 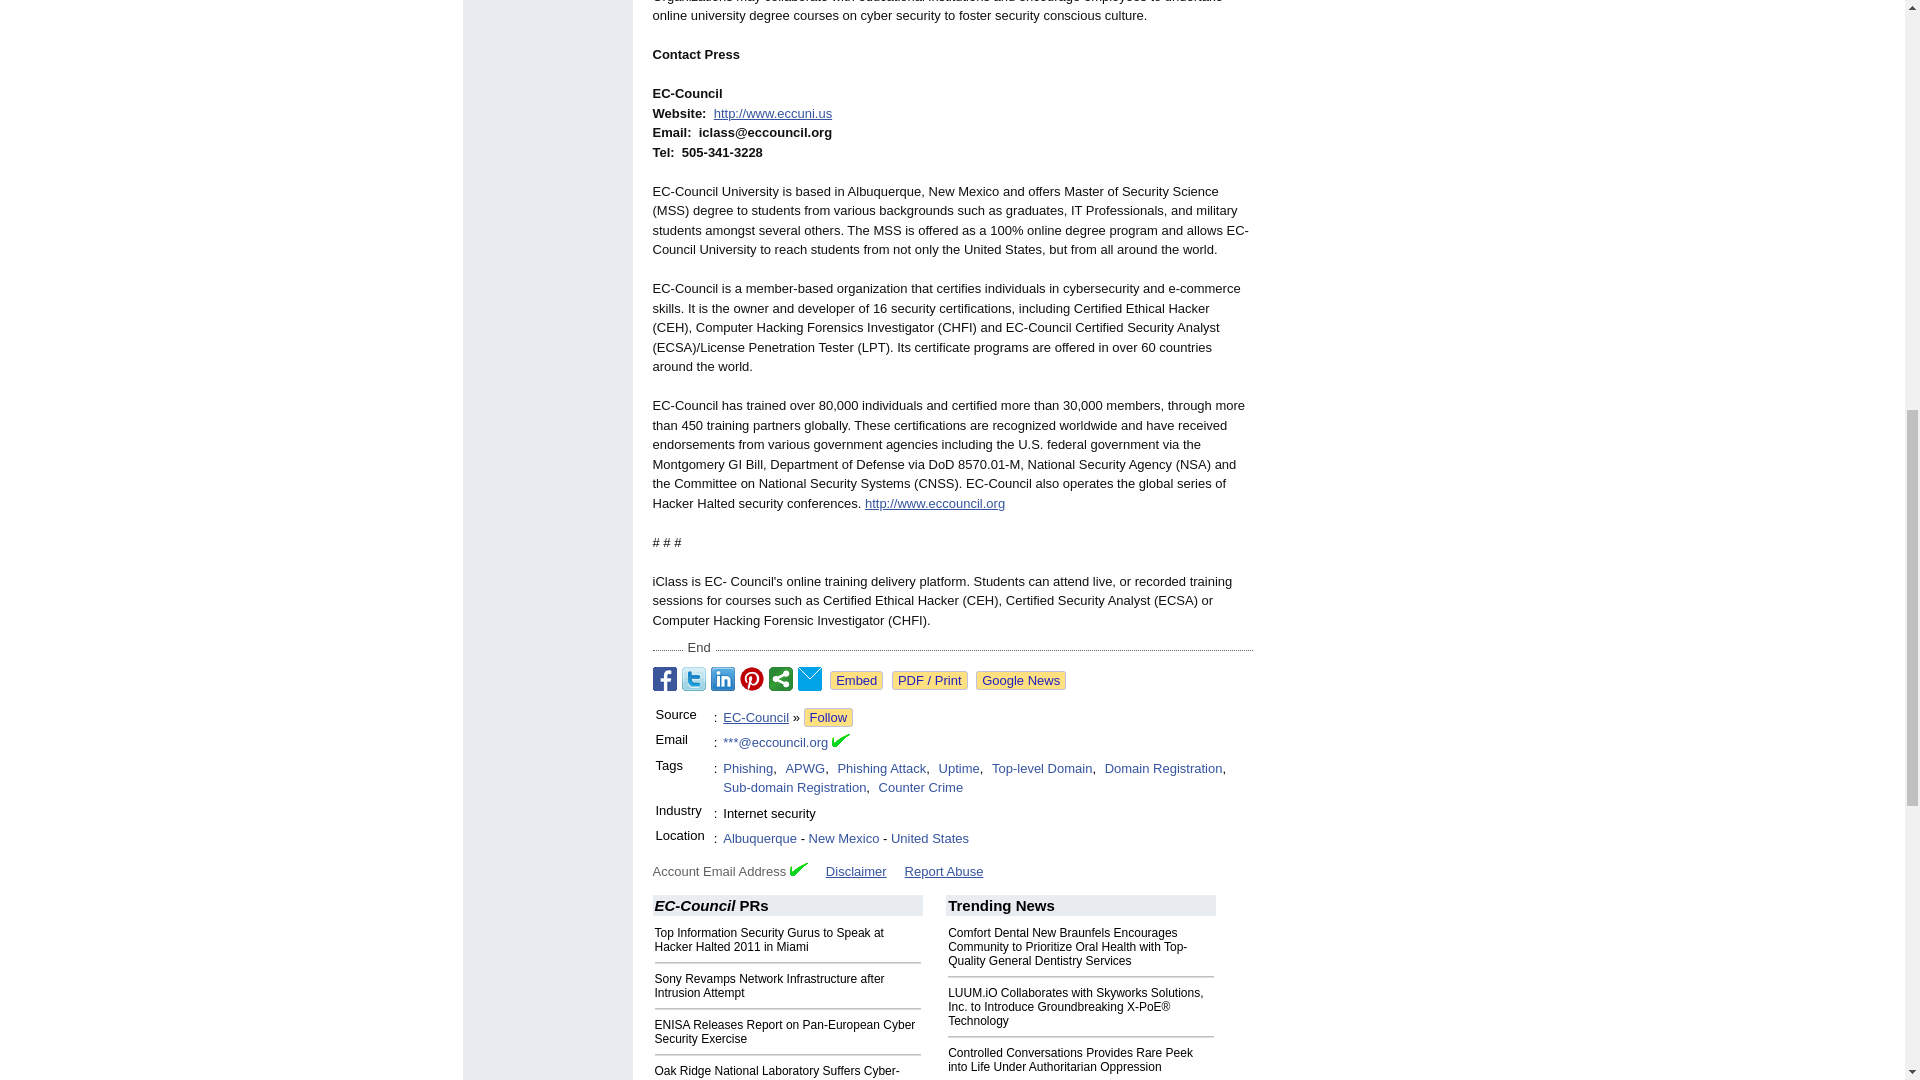 I want to click on Share on Facebook, so click(x=664, y=679).